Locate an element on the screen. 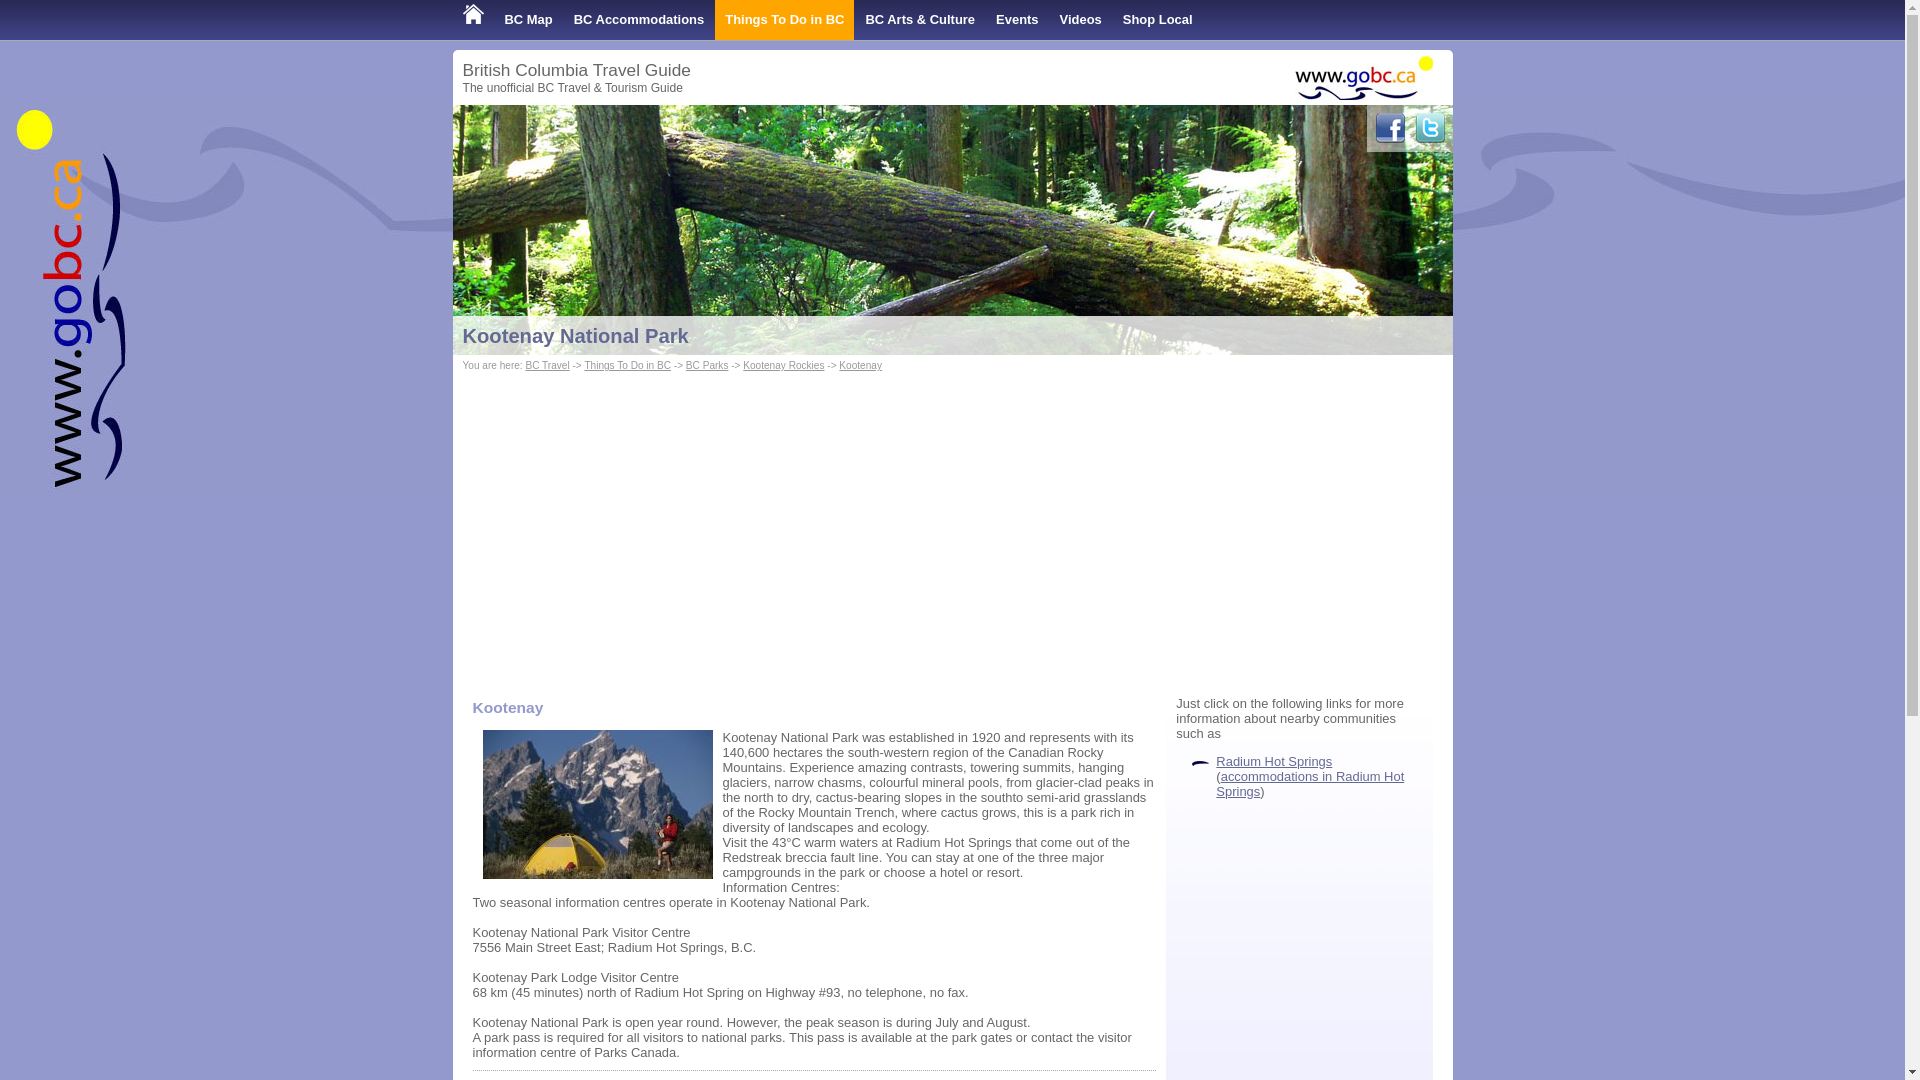 This screenshot has height=1080, width=1920. Things To Do in BC is located at coordinates (784, 20).